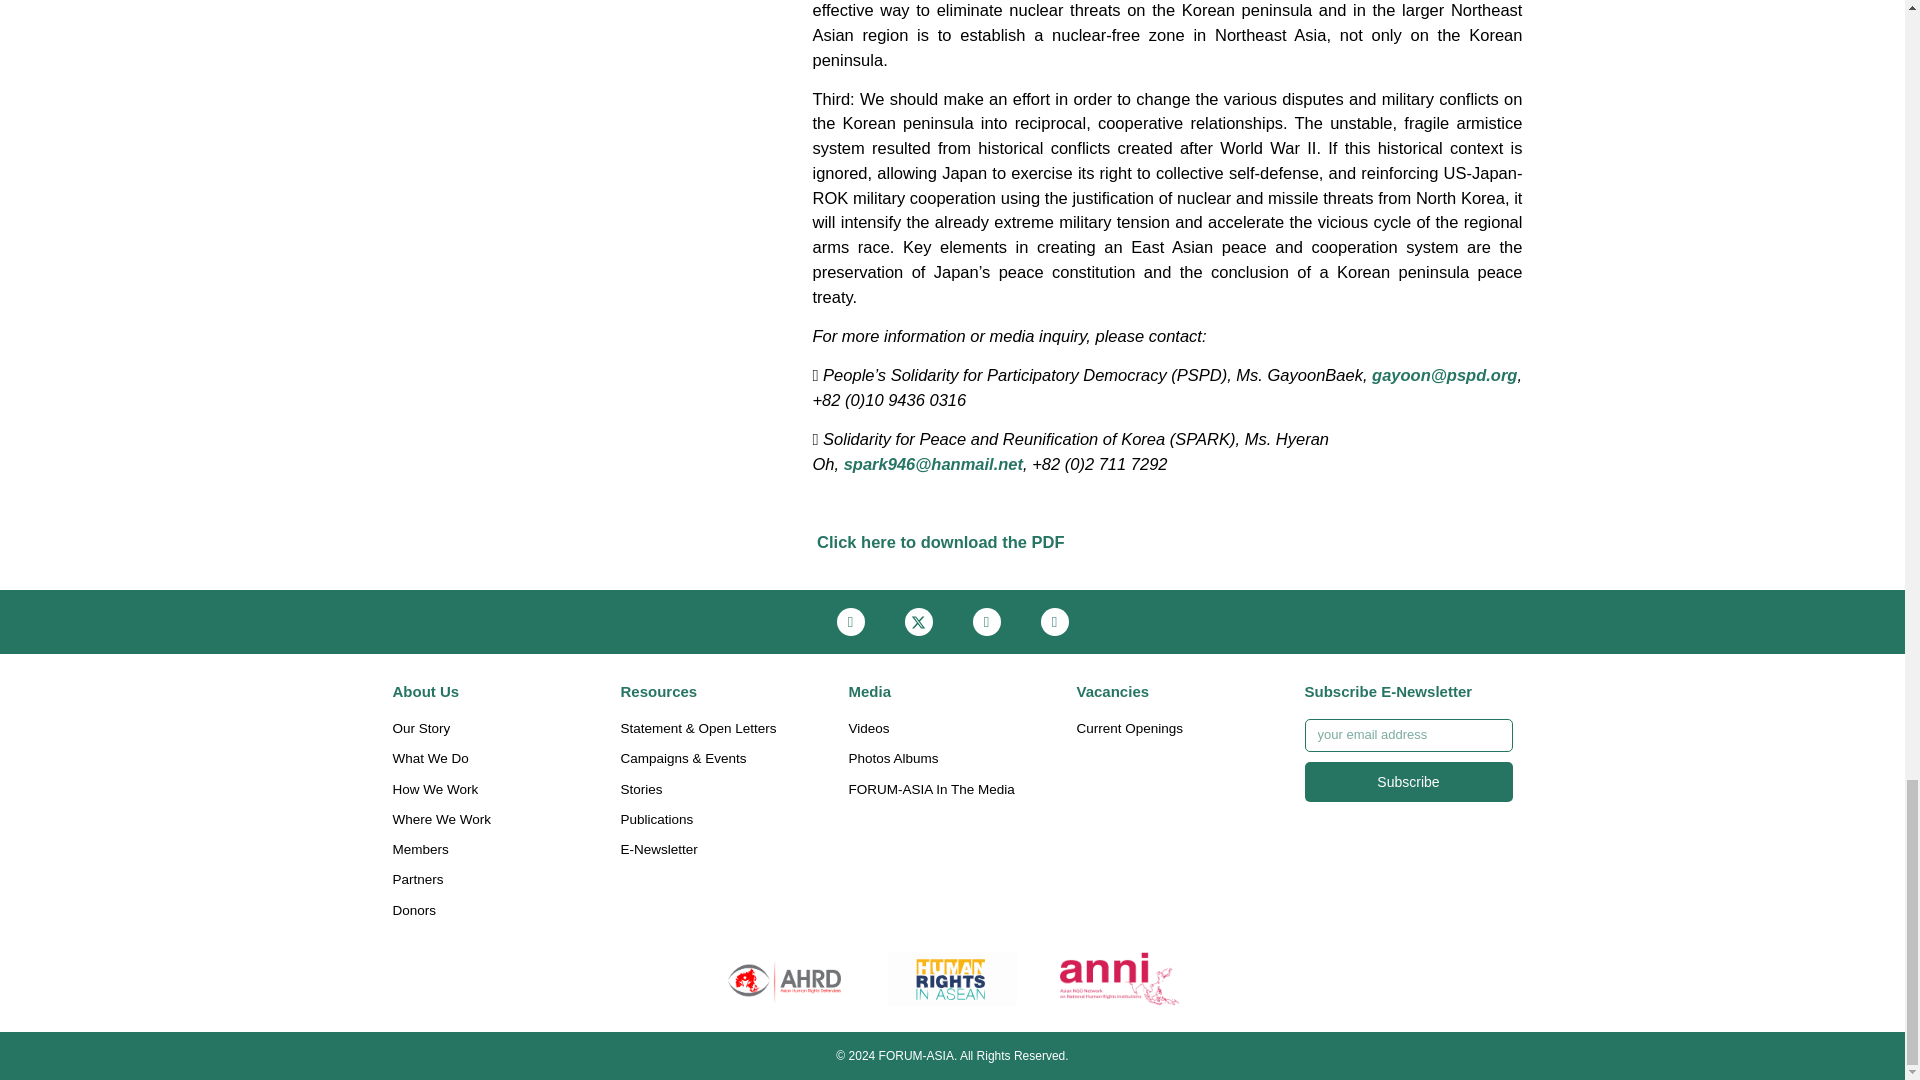 Image resolution: width=1920 pixels, height=1080 pixels. What do you see at coordinates (785, 978) in the screenshot?
I see `Default Title` at bounding box center [785, 978].